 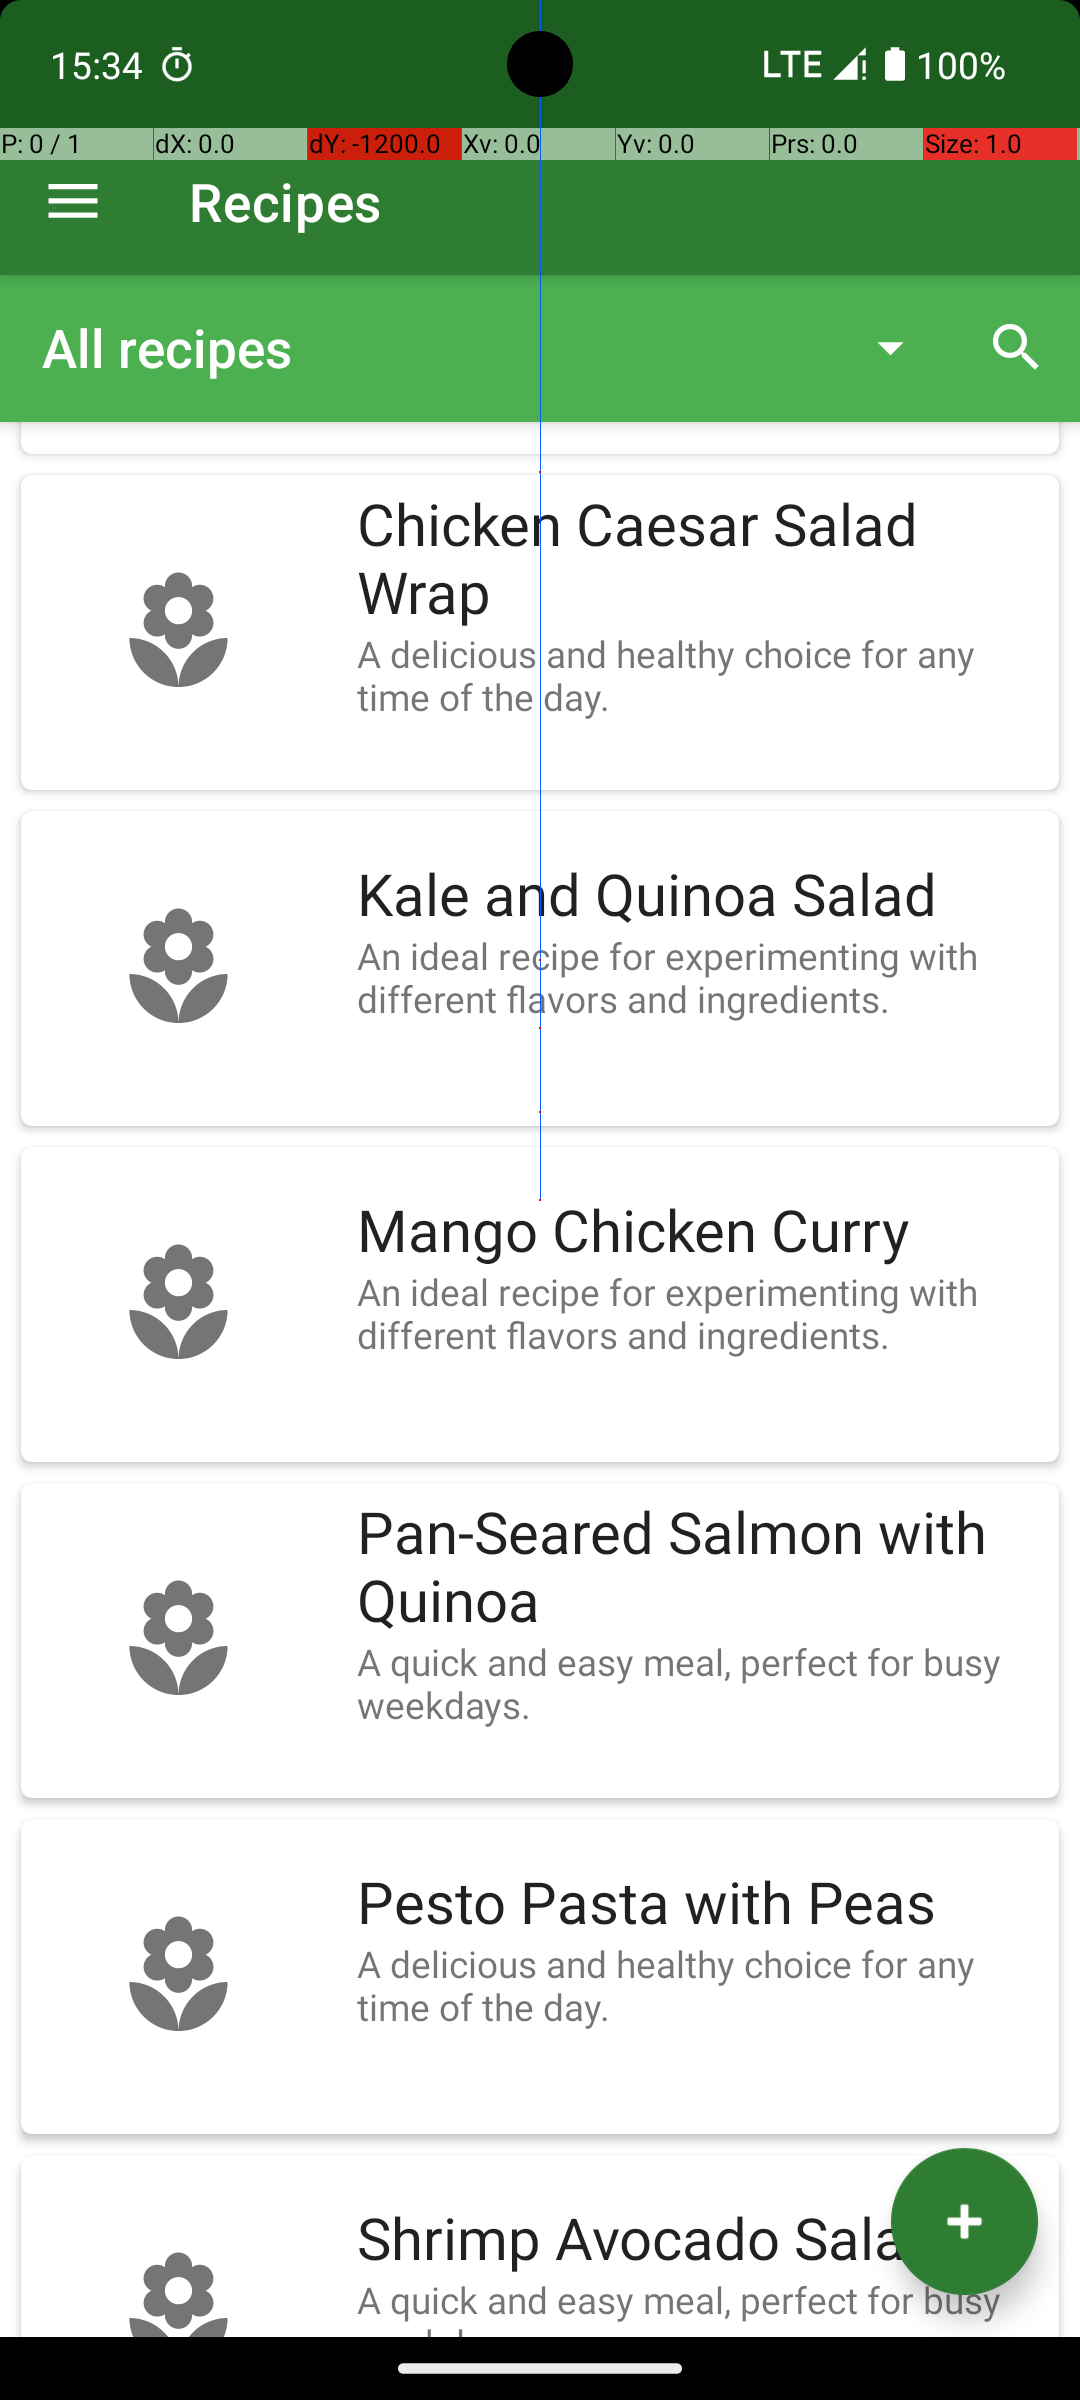 What do you see at coordinates (698, 1568) in the screenshot?
I see `Pan-Seared Salmon with Quinoa` at bounding box center [698, 1568].